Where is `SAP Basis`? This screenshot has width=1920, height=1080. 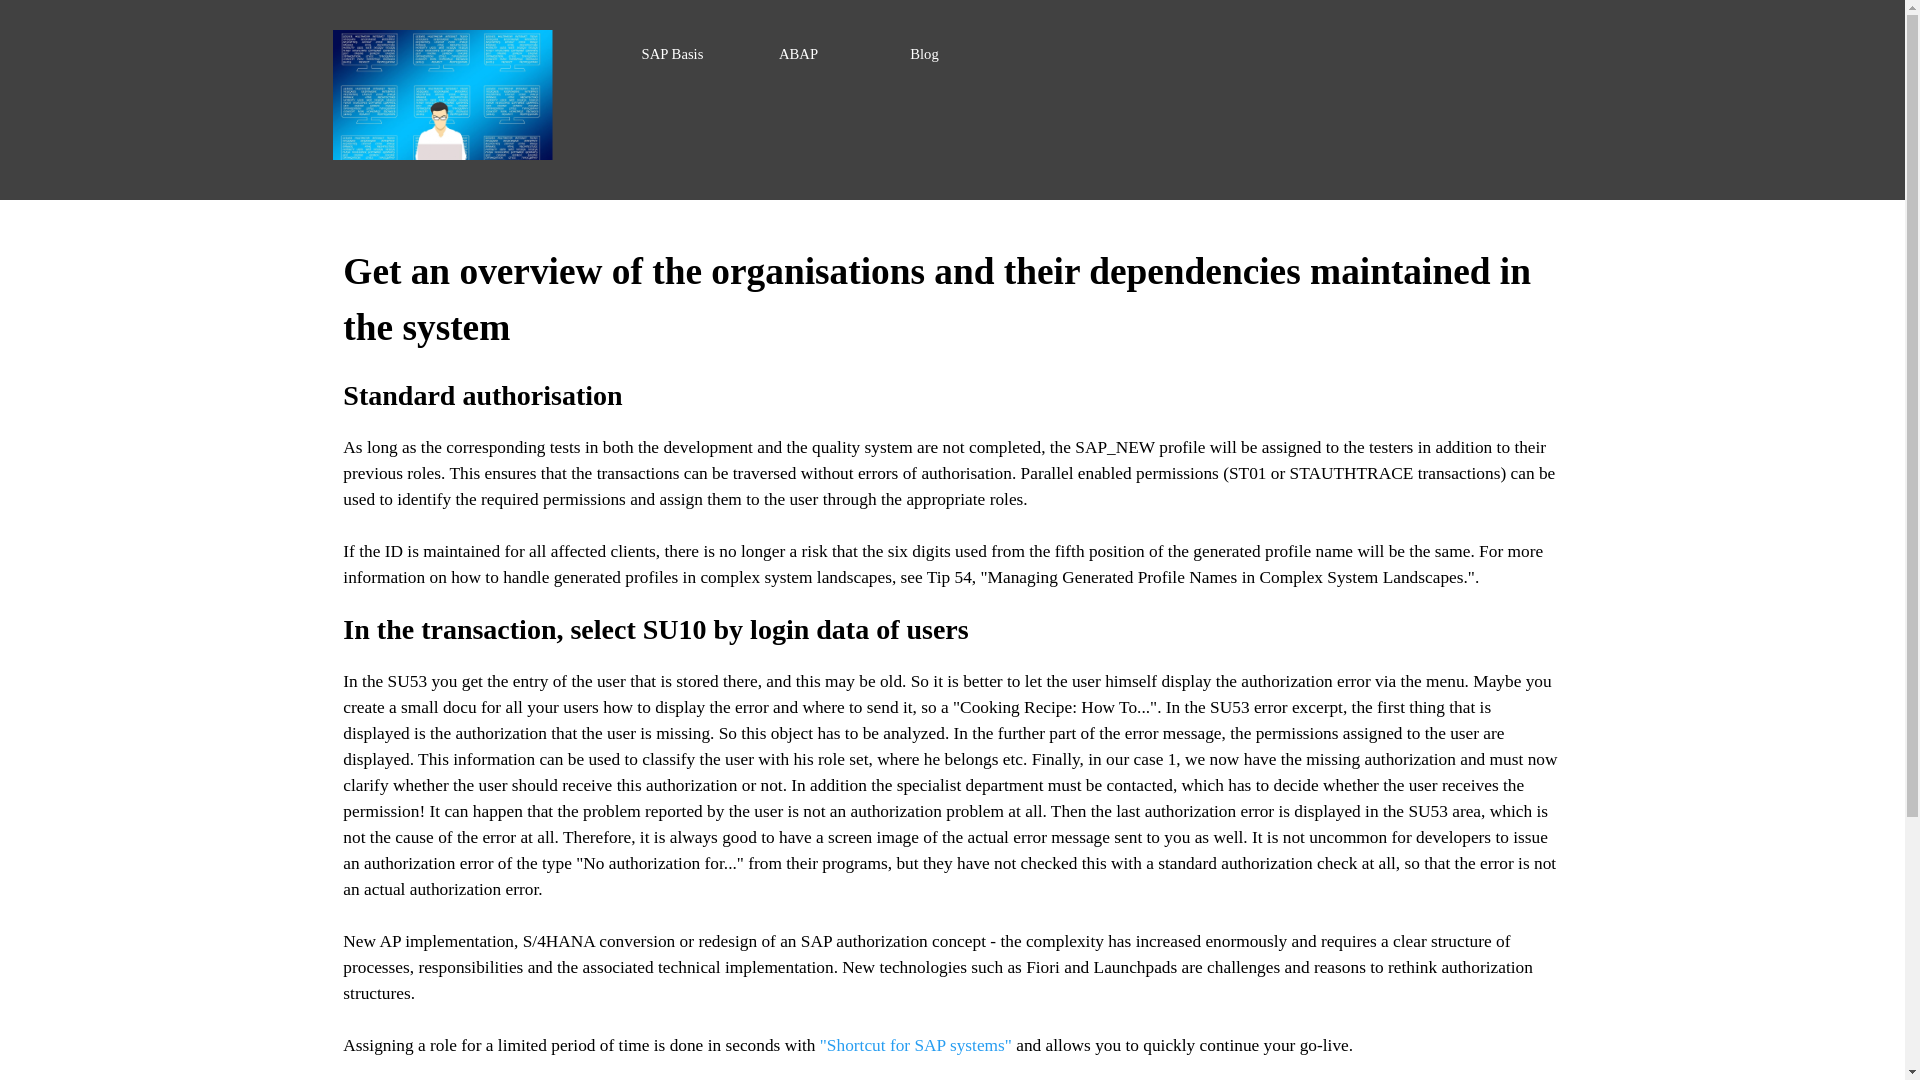 SAP Basis is located at coordinates (672, 54).